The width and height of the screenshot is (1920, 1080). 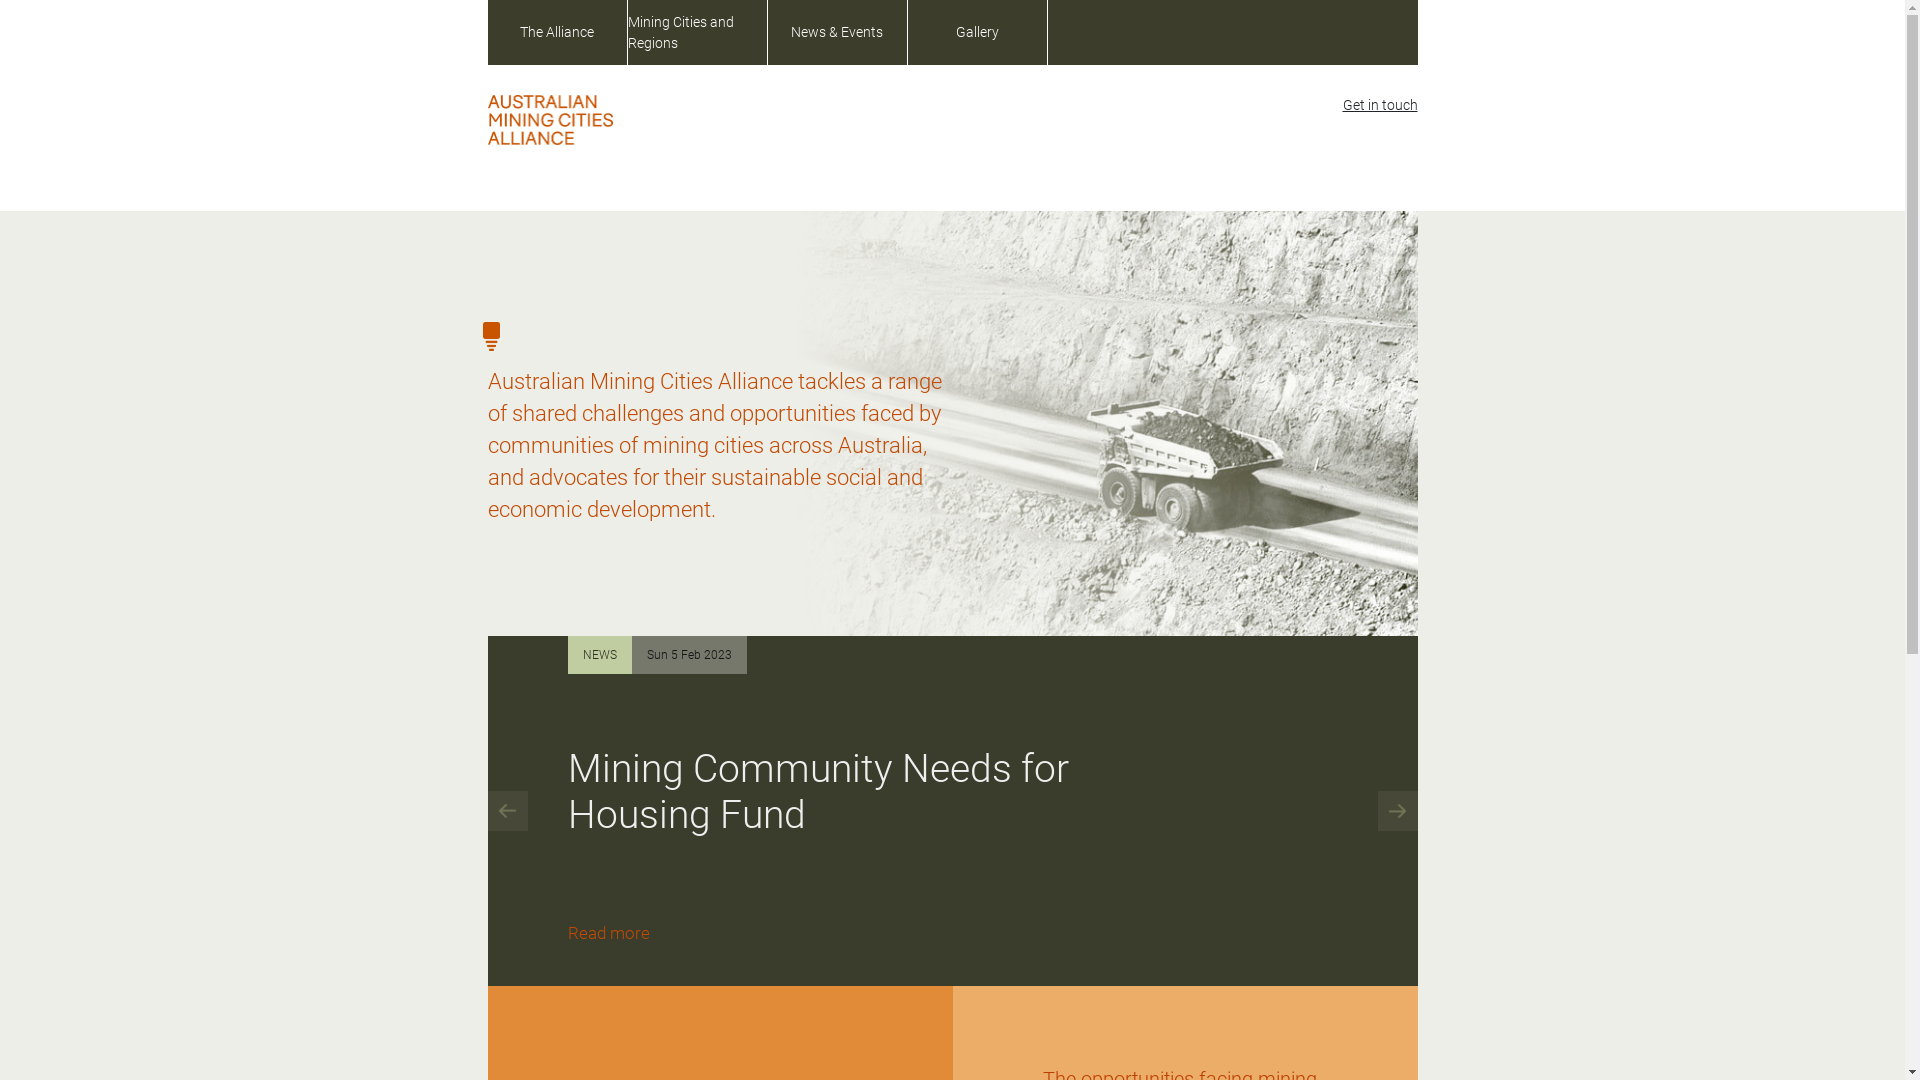 I want to click on The Alliance, so click(x=558, y=32).